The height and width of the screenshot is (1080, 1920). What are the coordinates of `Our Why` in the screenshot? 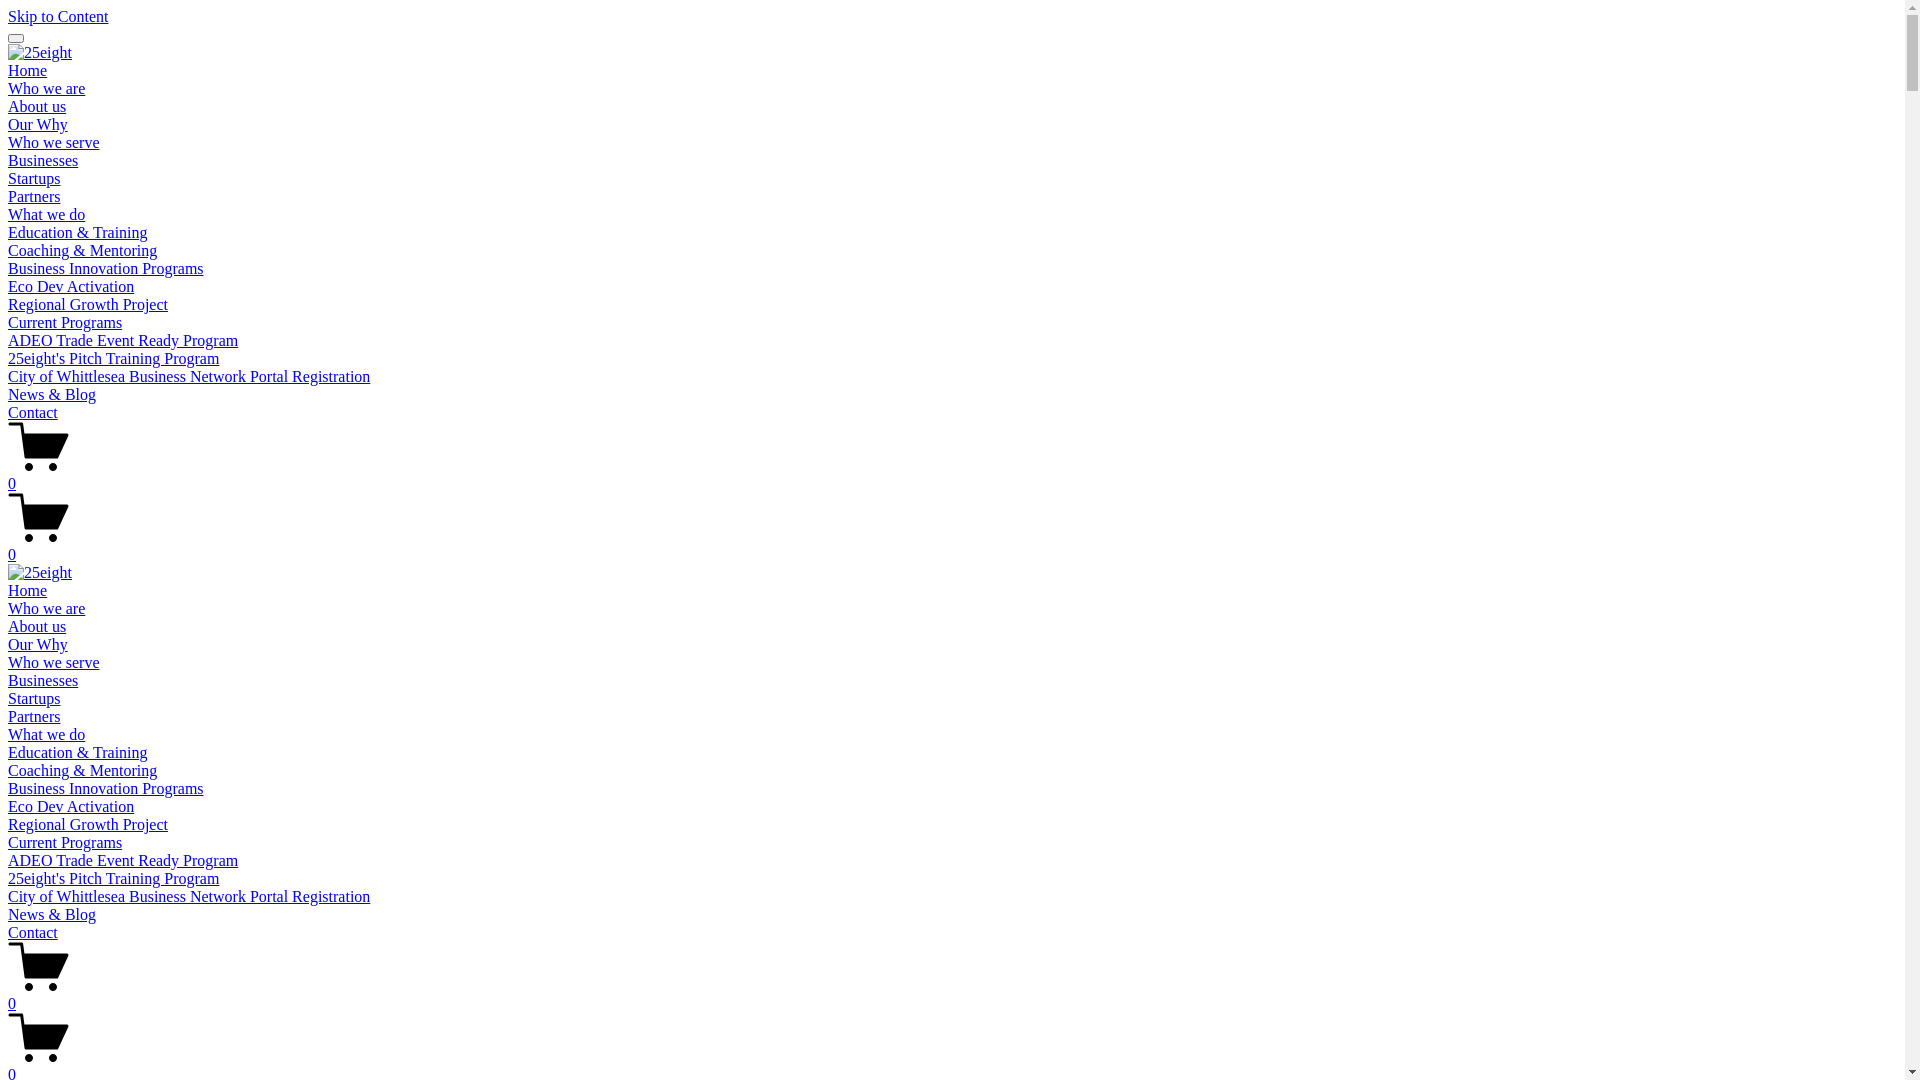 It's located at (38, 644).